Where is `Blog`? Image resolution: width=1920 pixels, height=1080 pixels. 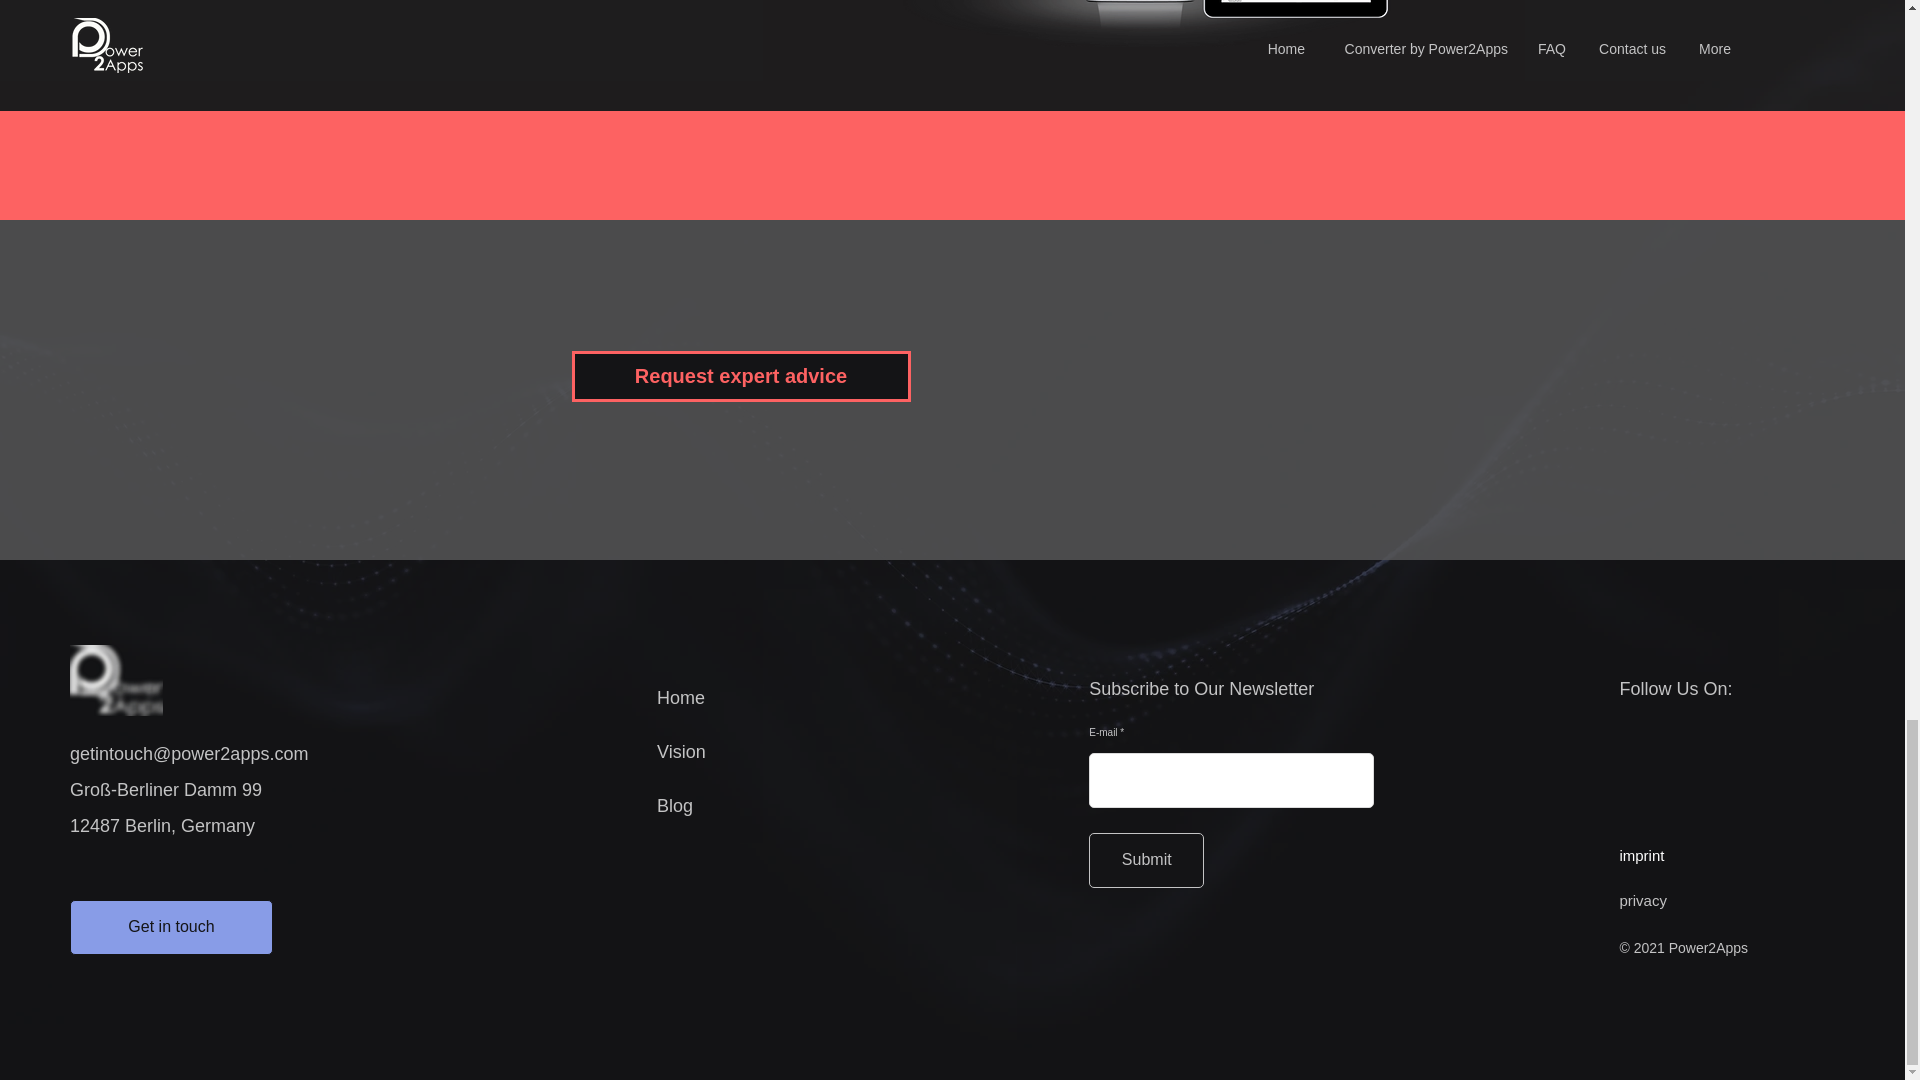 Blog is located at coordinates (674, 806).